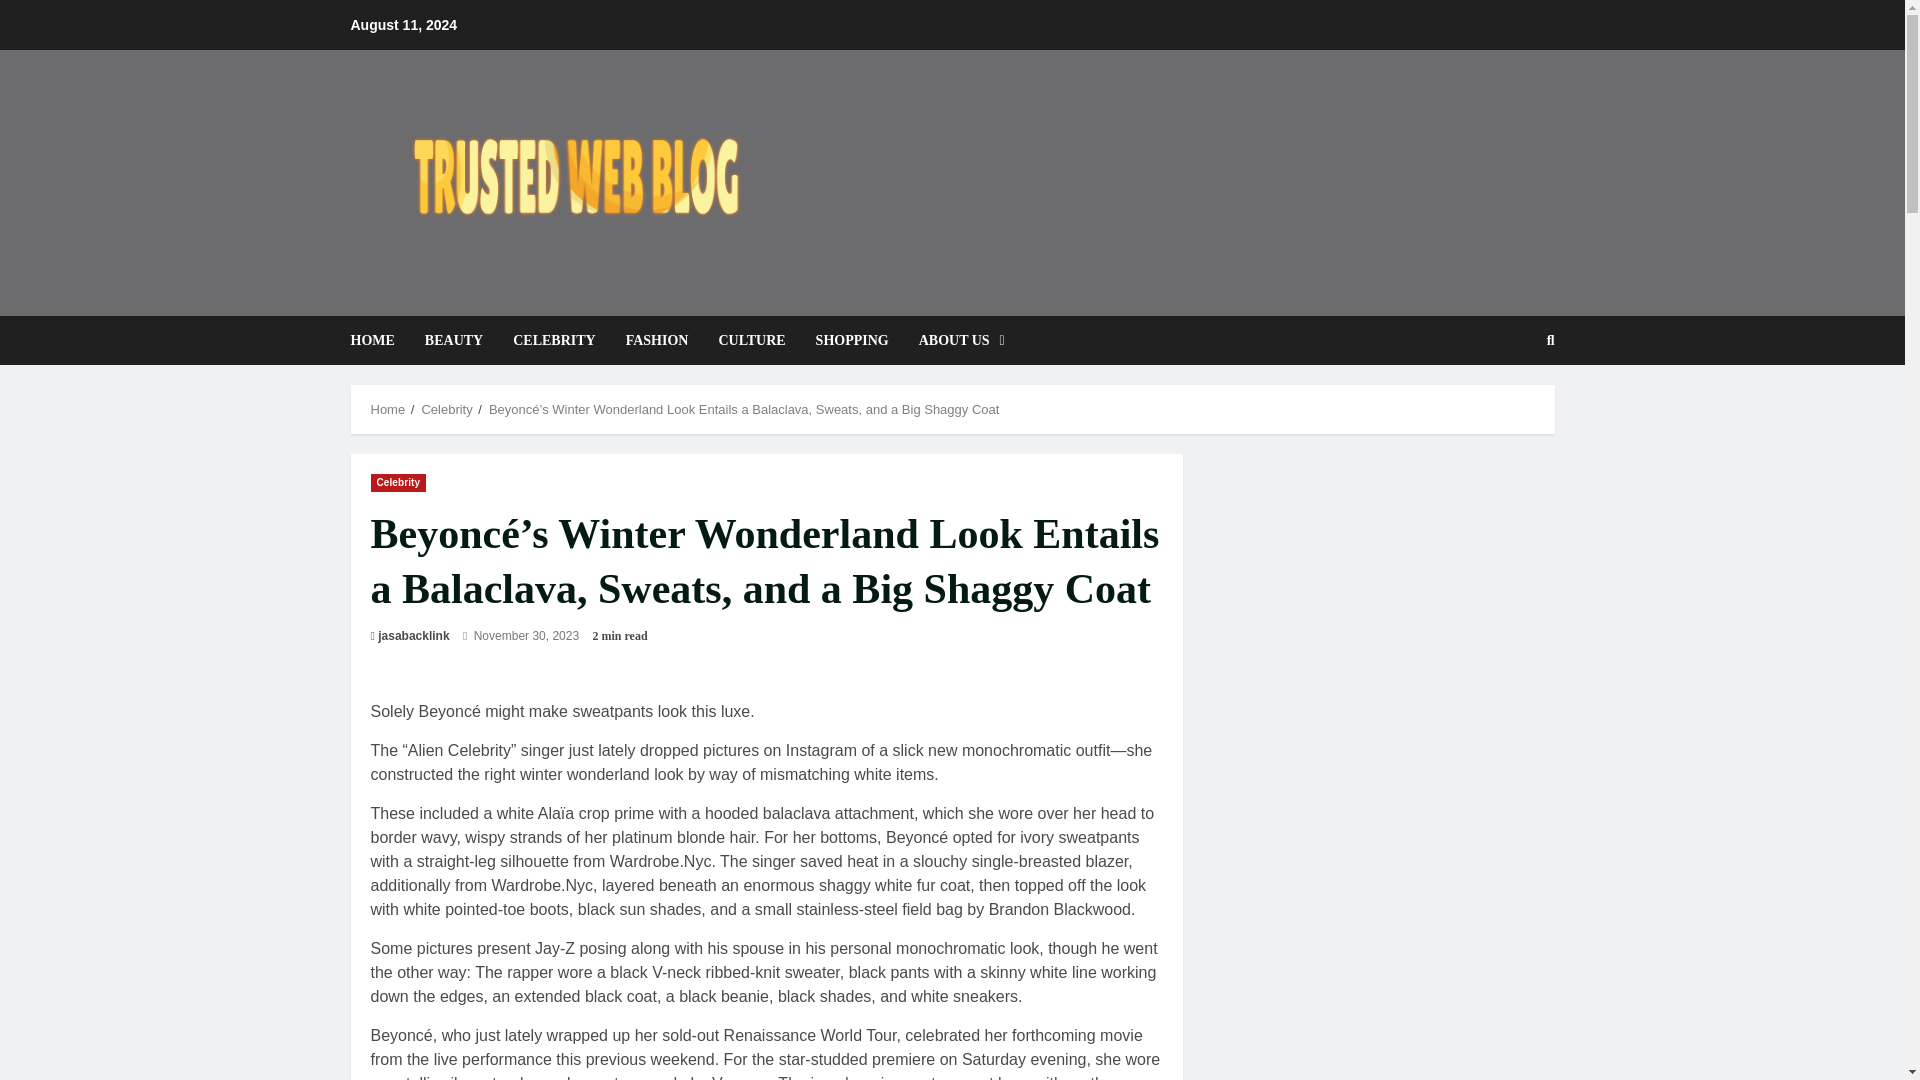 This screenshot has width=1920, height=1080. Describe the element at coordinates (1502, 408) in the screenshot. I see `Search` at that location.